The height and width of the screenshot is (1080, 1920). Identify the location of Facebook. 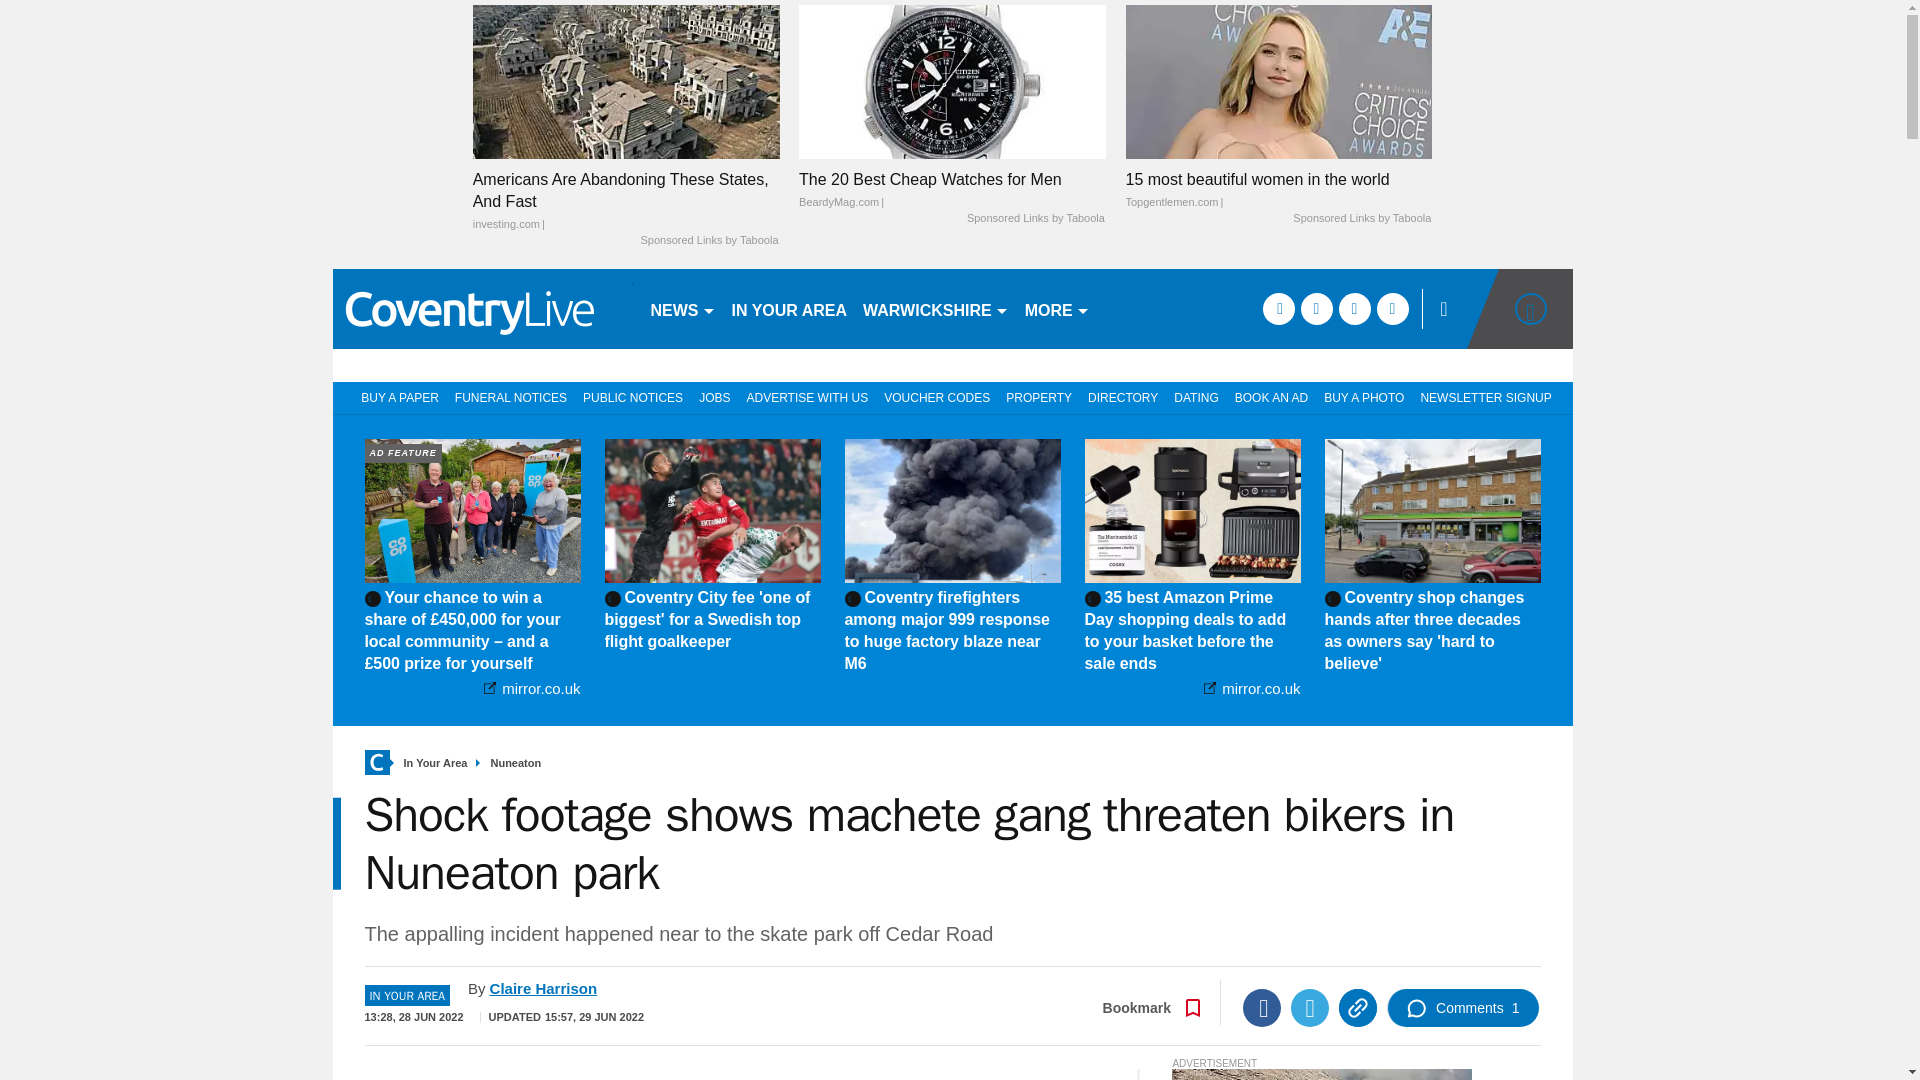
(1261, 1008).